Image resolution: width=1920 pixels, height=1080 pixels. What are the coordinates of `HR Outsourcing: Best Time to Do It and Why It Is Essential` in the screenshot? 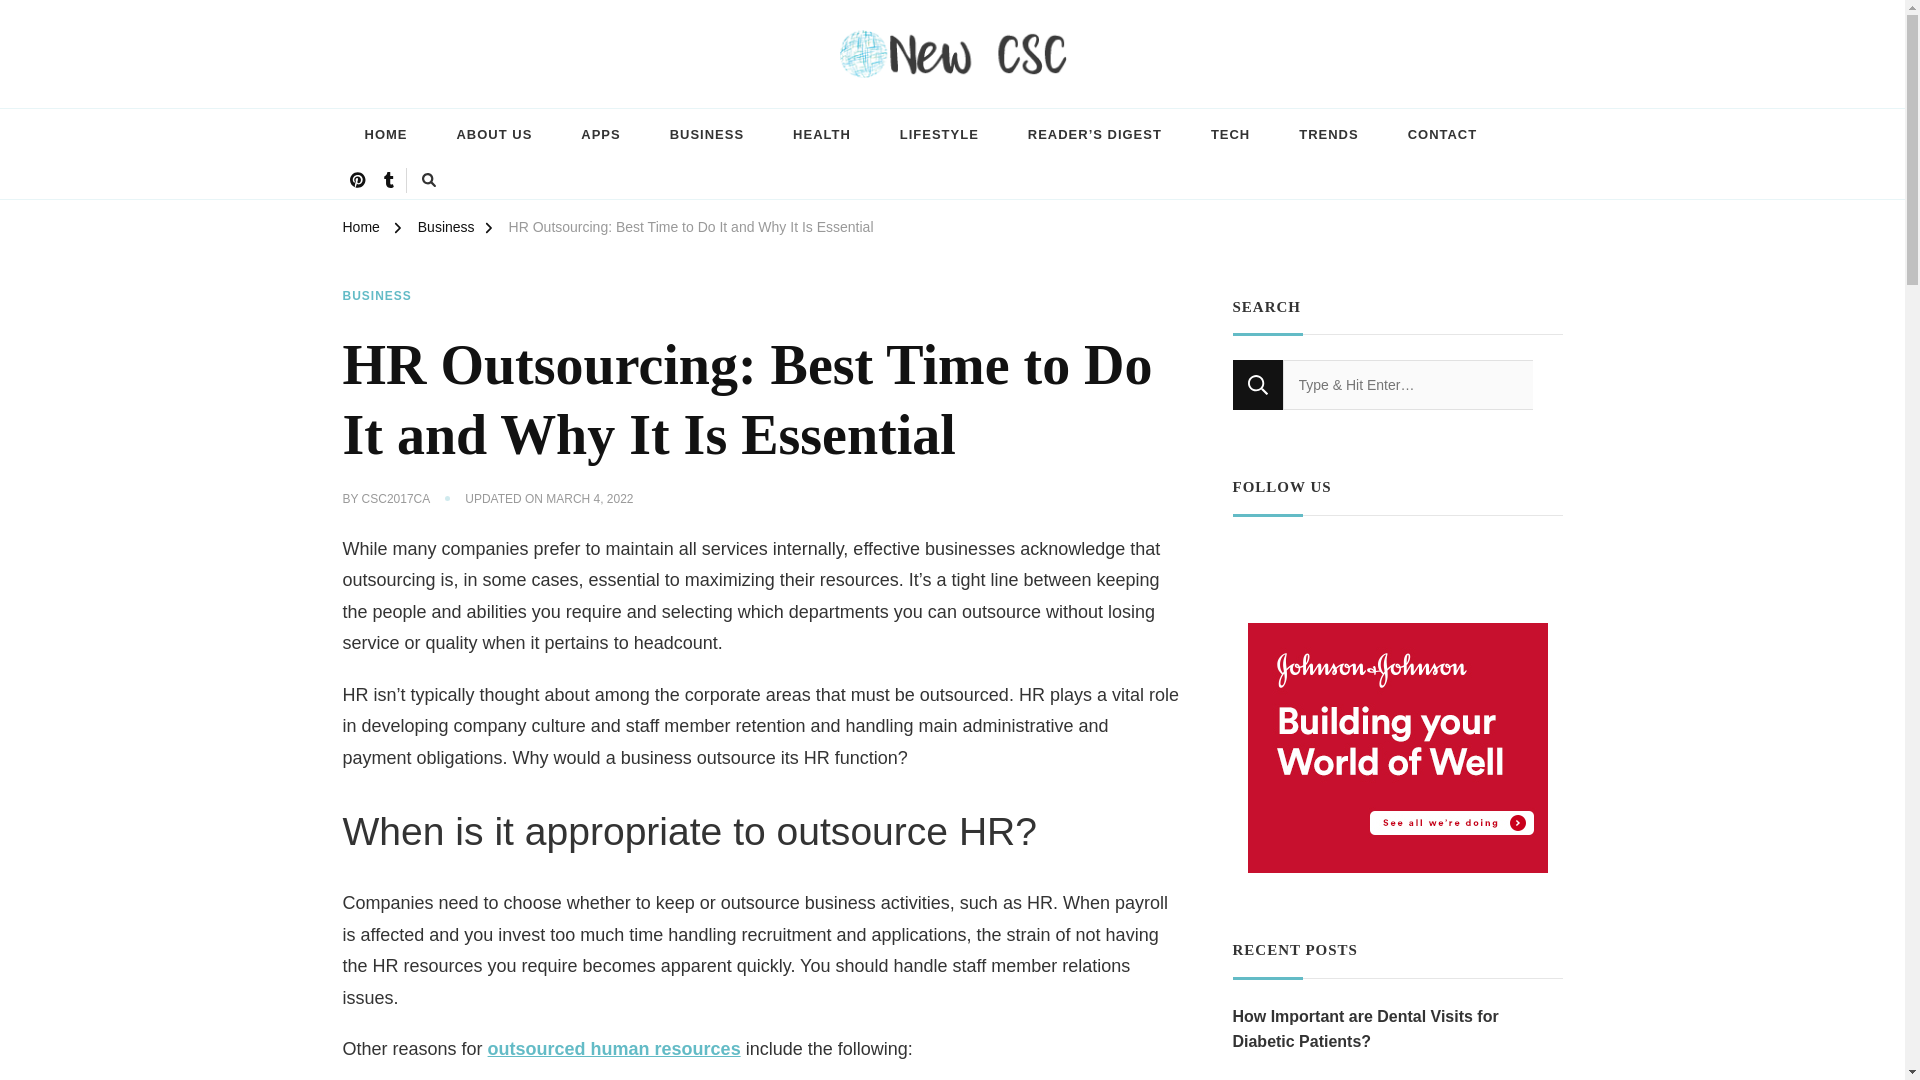 It's located at (690, 230).